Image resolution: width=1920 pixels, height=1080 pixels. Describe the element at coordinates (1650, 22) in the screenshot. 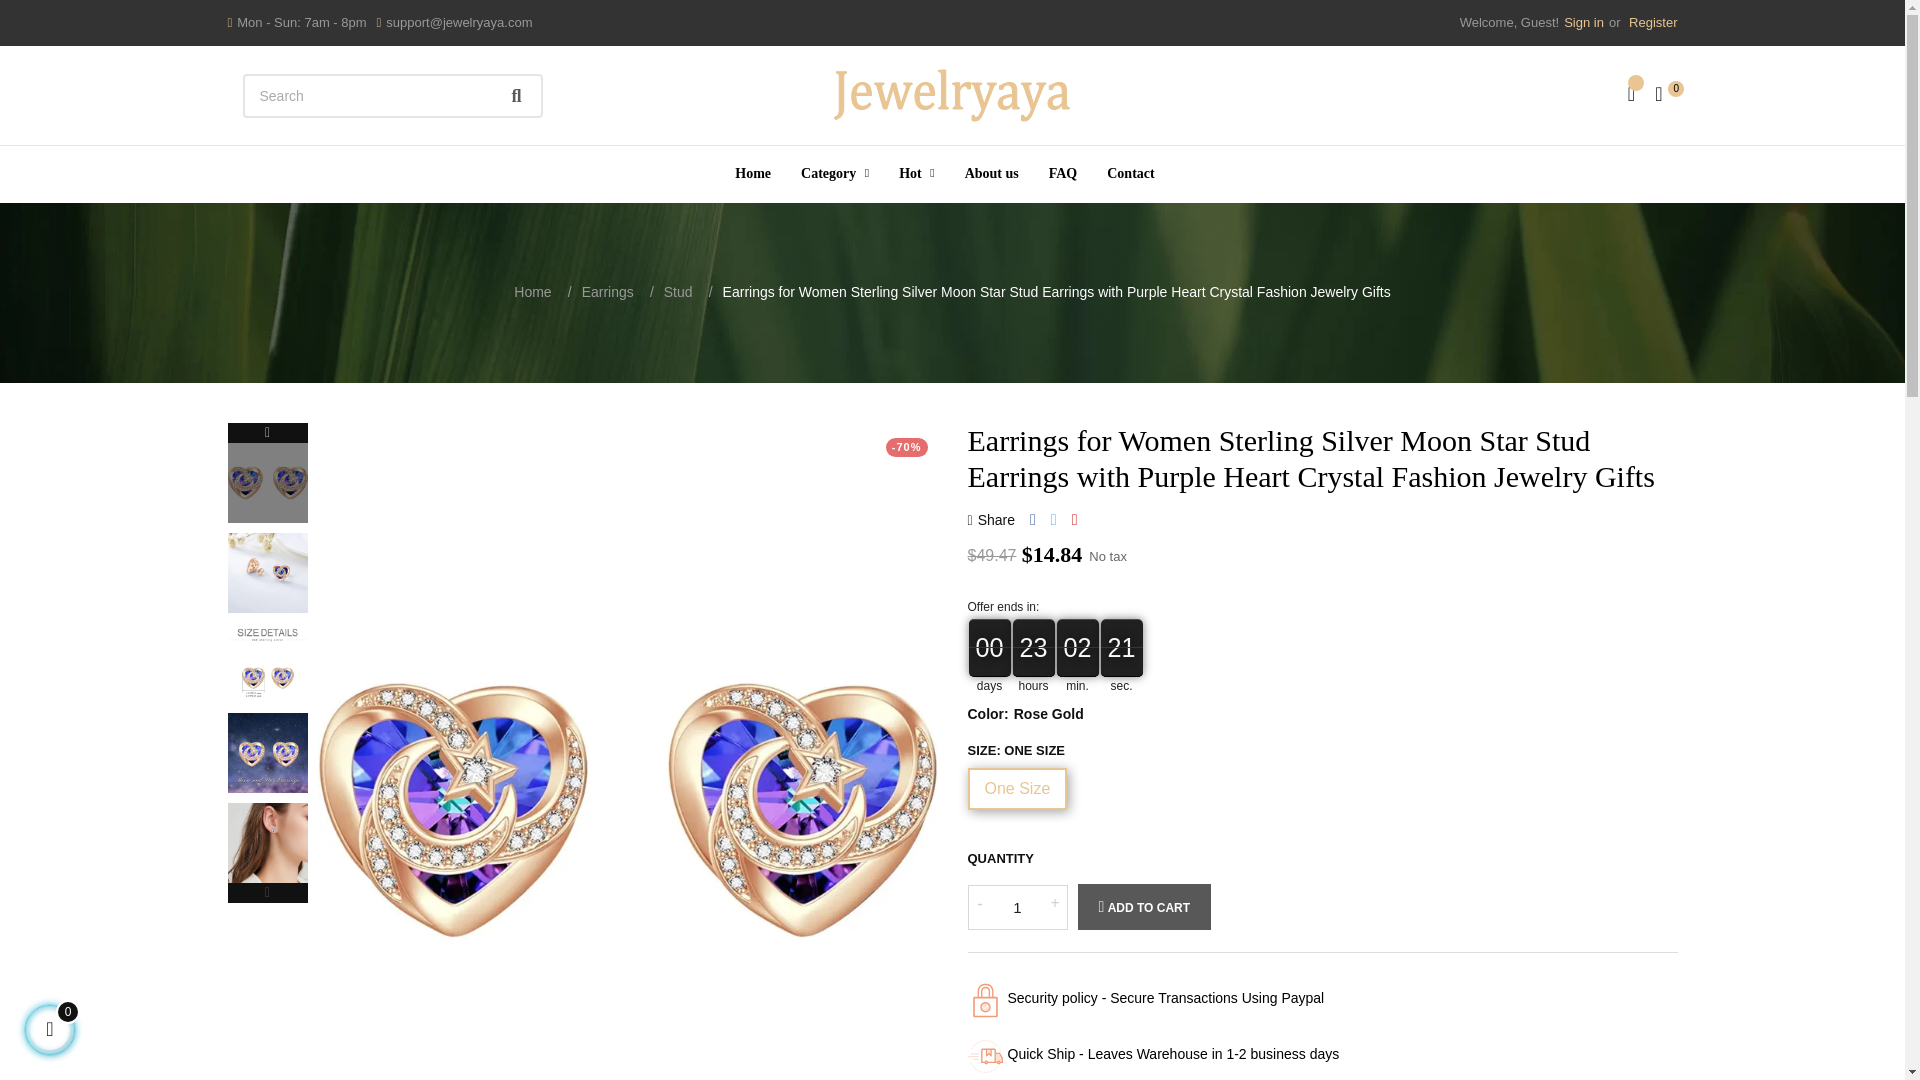

I see ` Register` at that location.